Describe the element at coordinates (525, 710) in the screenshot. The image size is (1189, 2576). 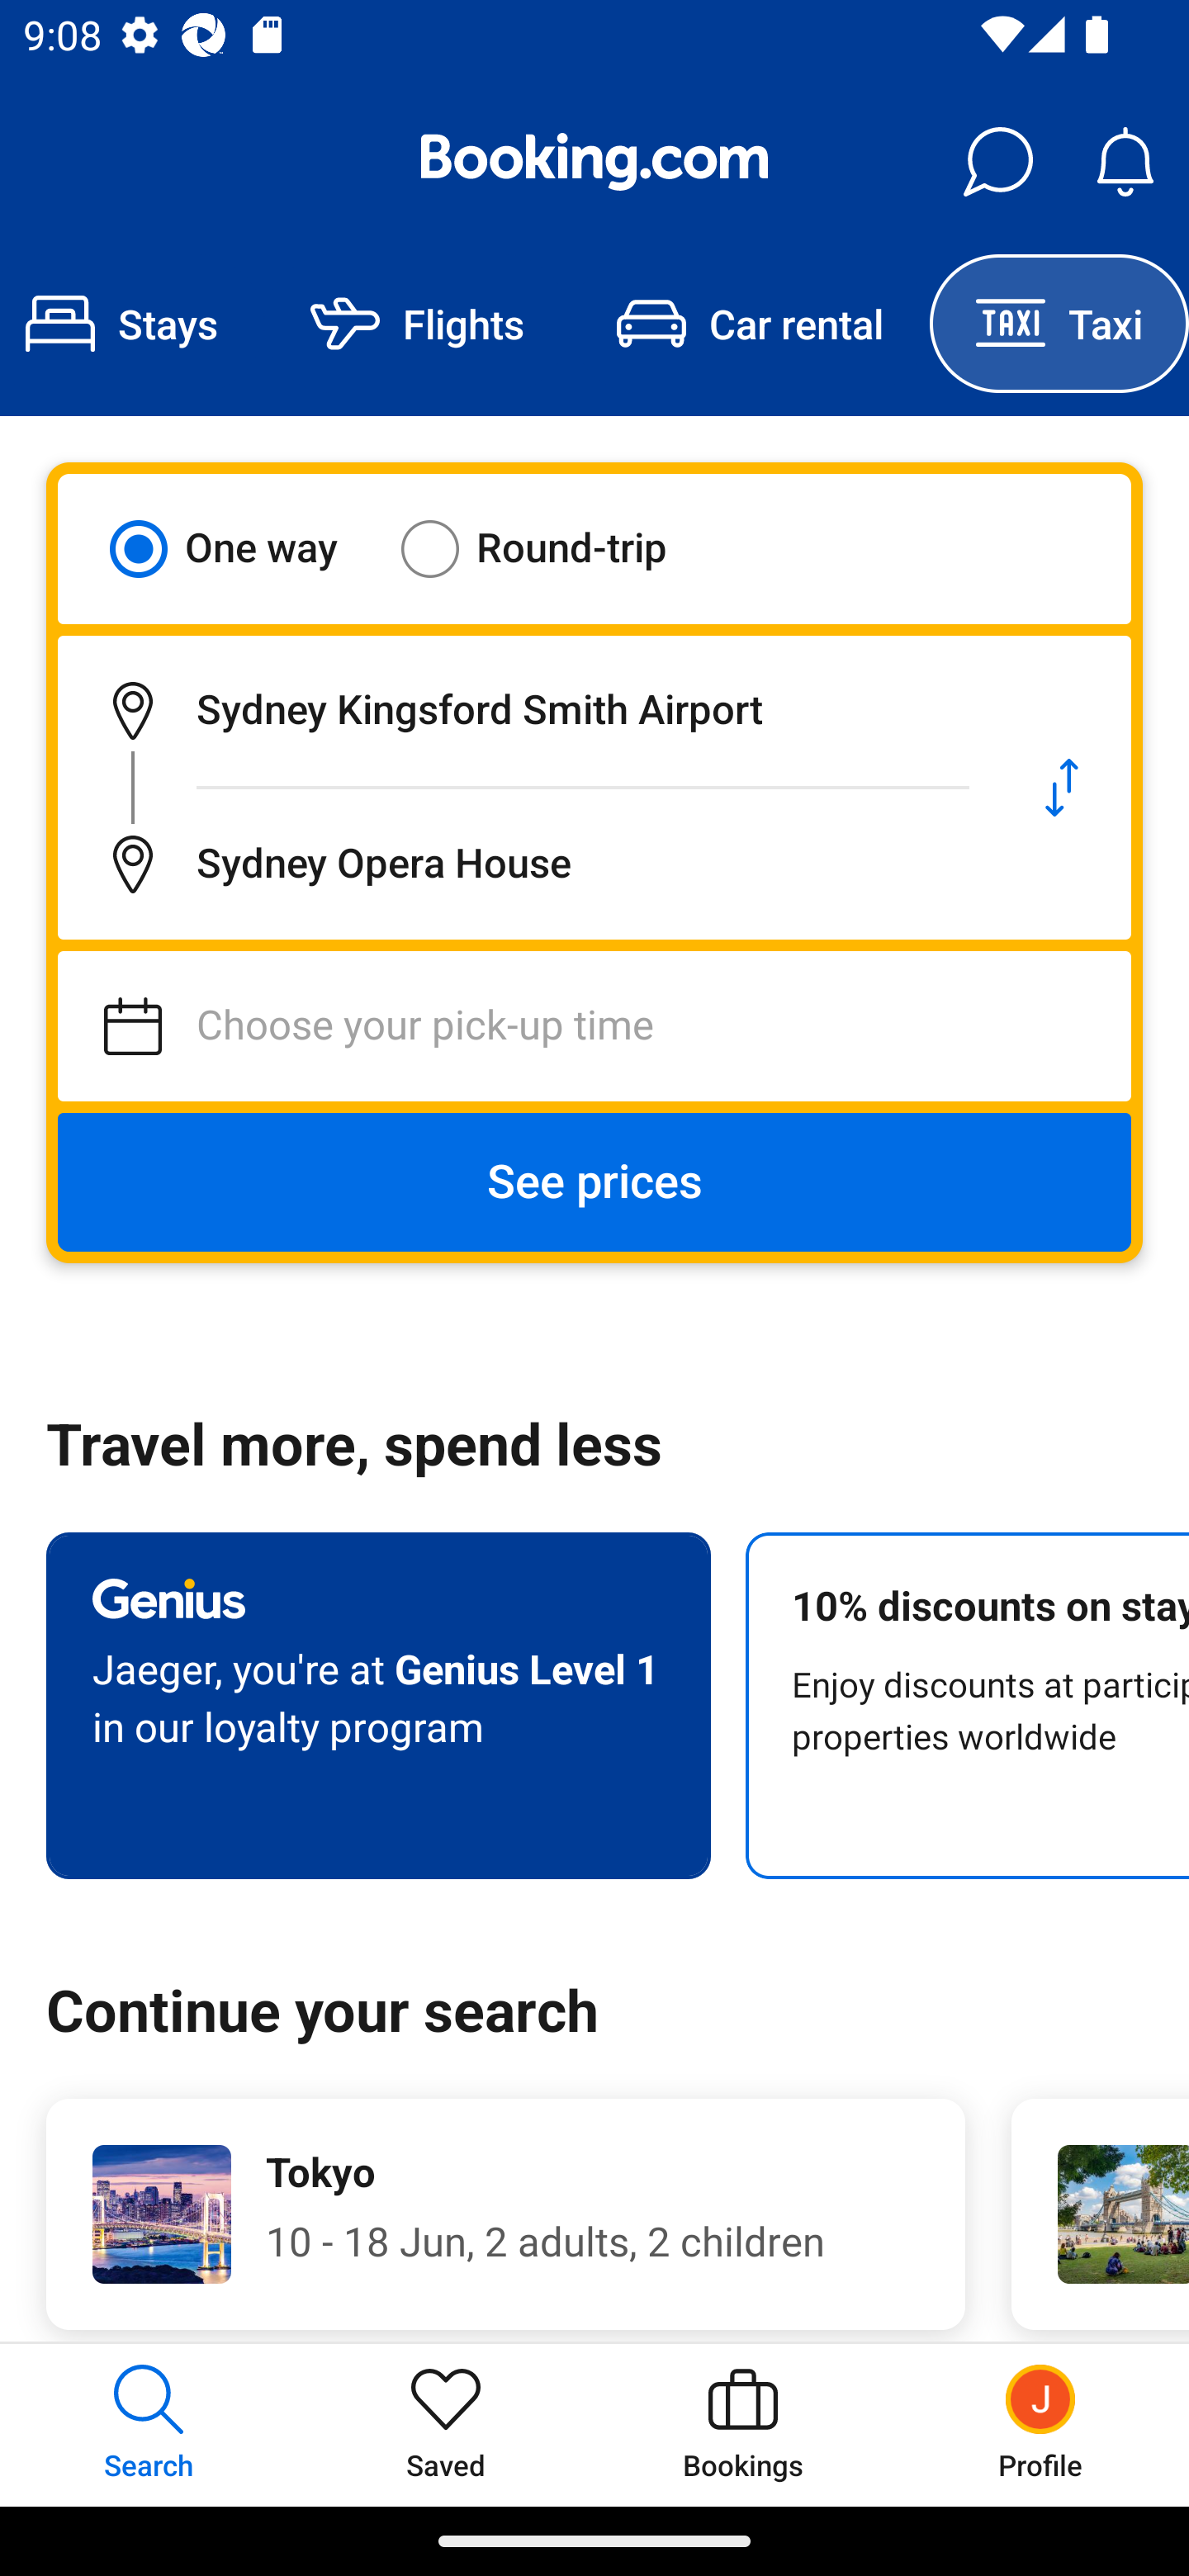
I see `Pick-up location: Sydney Kingsford Smith Airport` at that location.